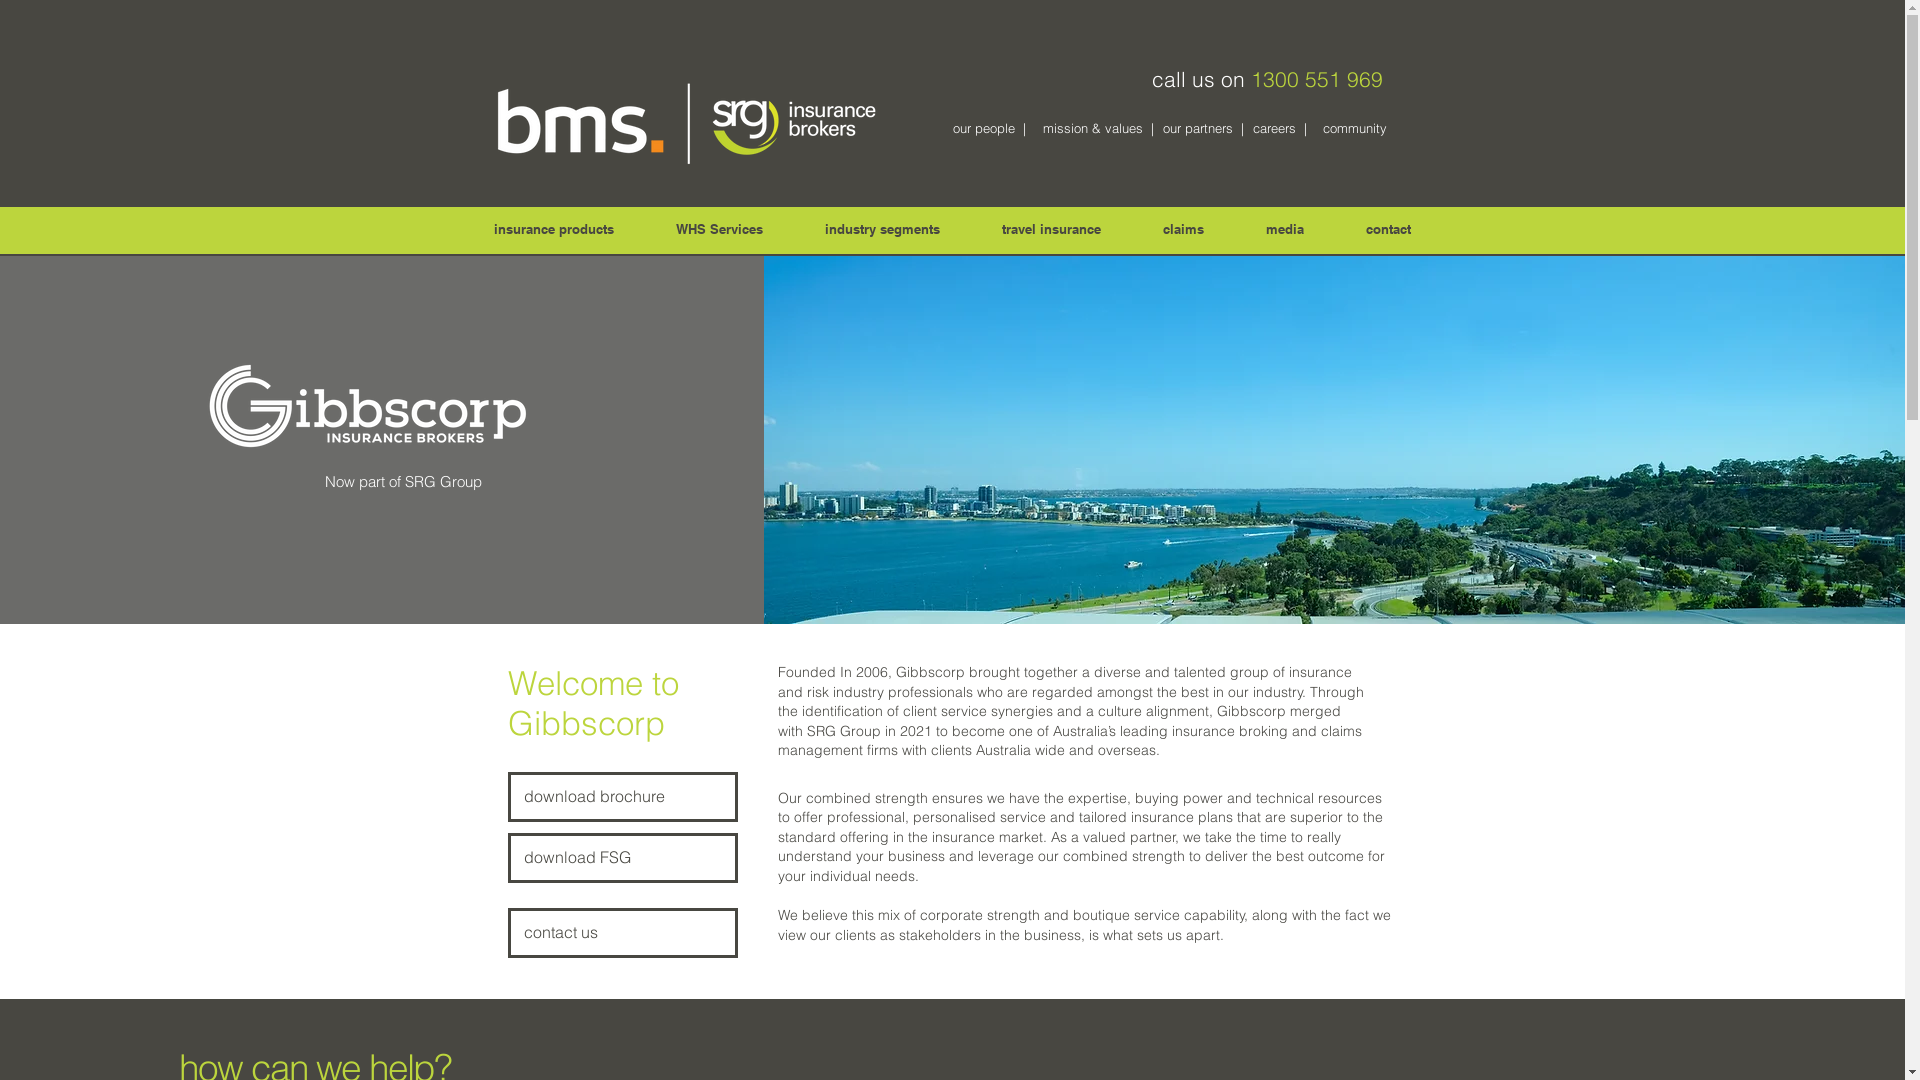 Image resolution: width=1920 pixels, height=1080 pixels. I want to click on contact, so click(1388, 230).